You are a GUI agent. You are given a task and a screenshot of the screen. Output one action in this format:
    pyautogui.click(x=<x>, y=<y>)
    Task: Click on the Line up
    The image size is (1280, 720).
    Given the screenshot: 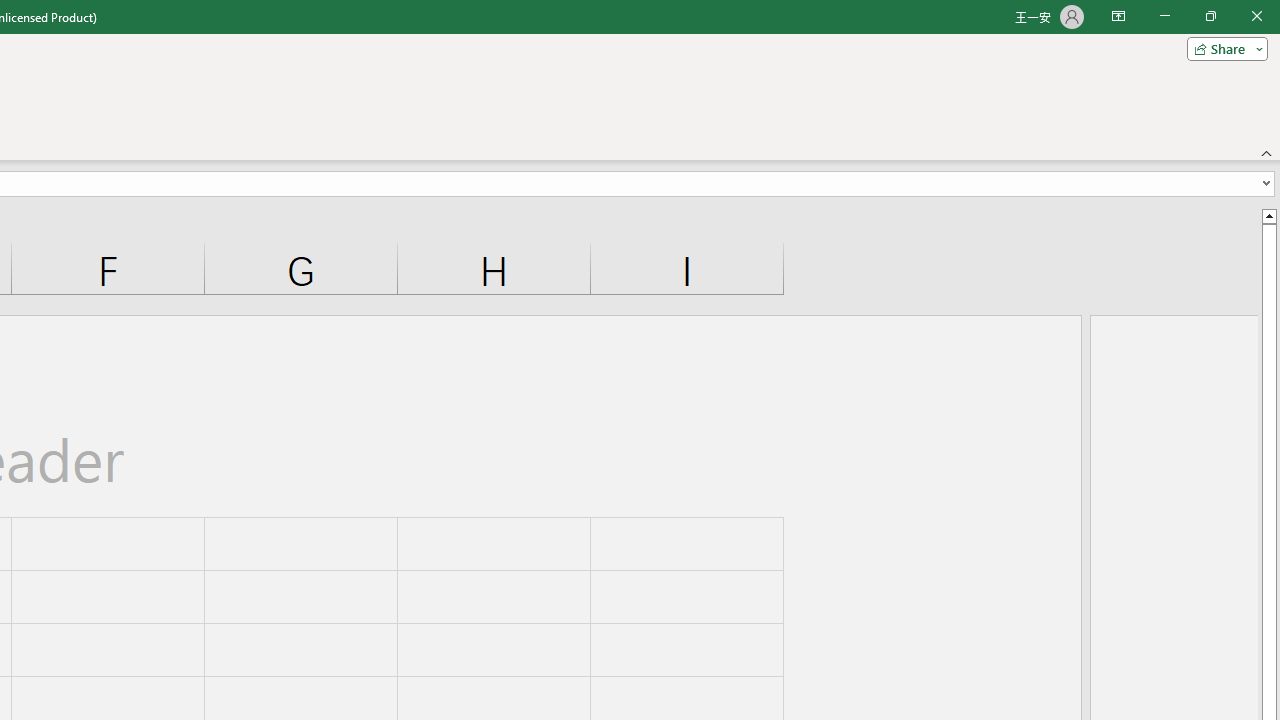 What is the action you would take?
    pyautogui.click(x=1268, y=215)
    